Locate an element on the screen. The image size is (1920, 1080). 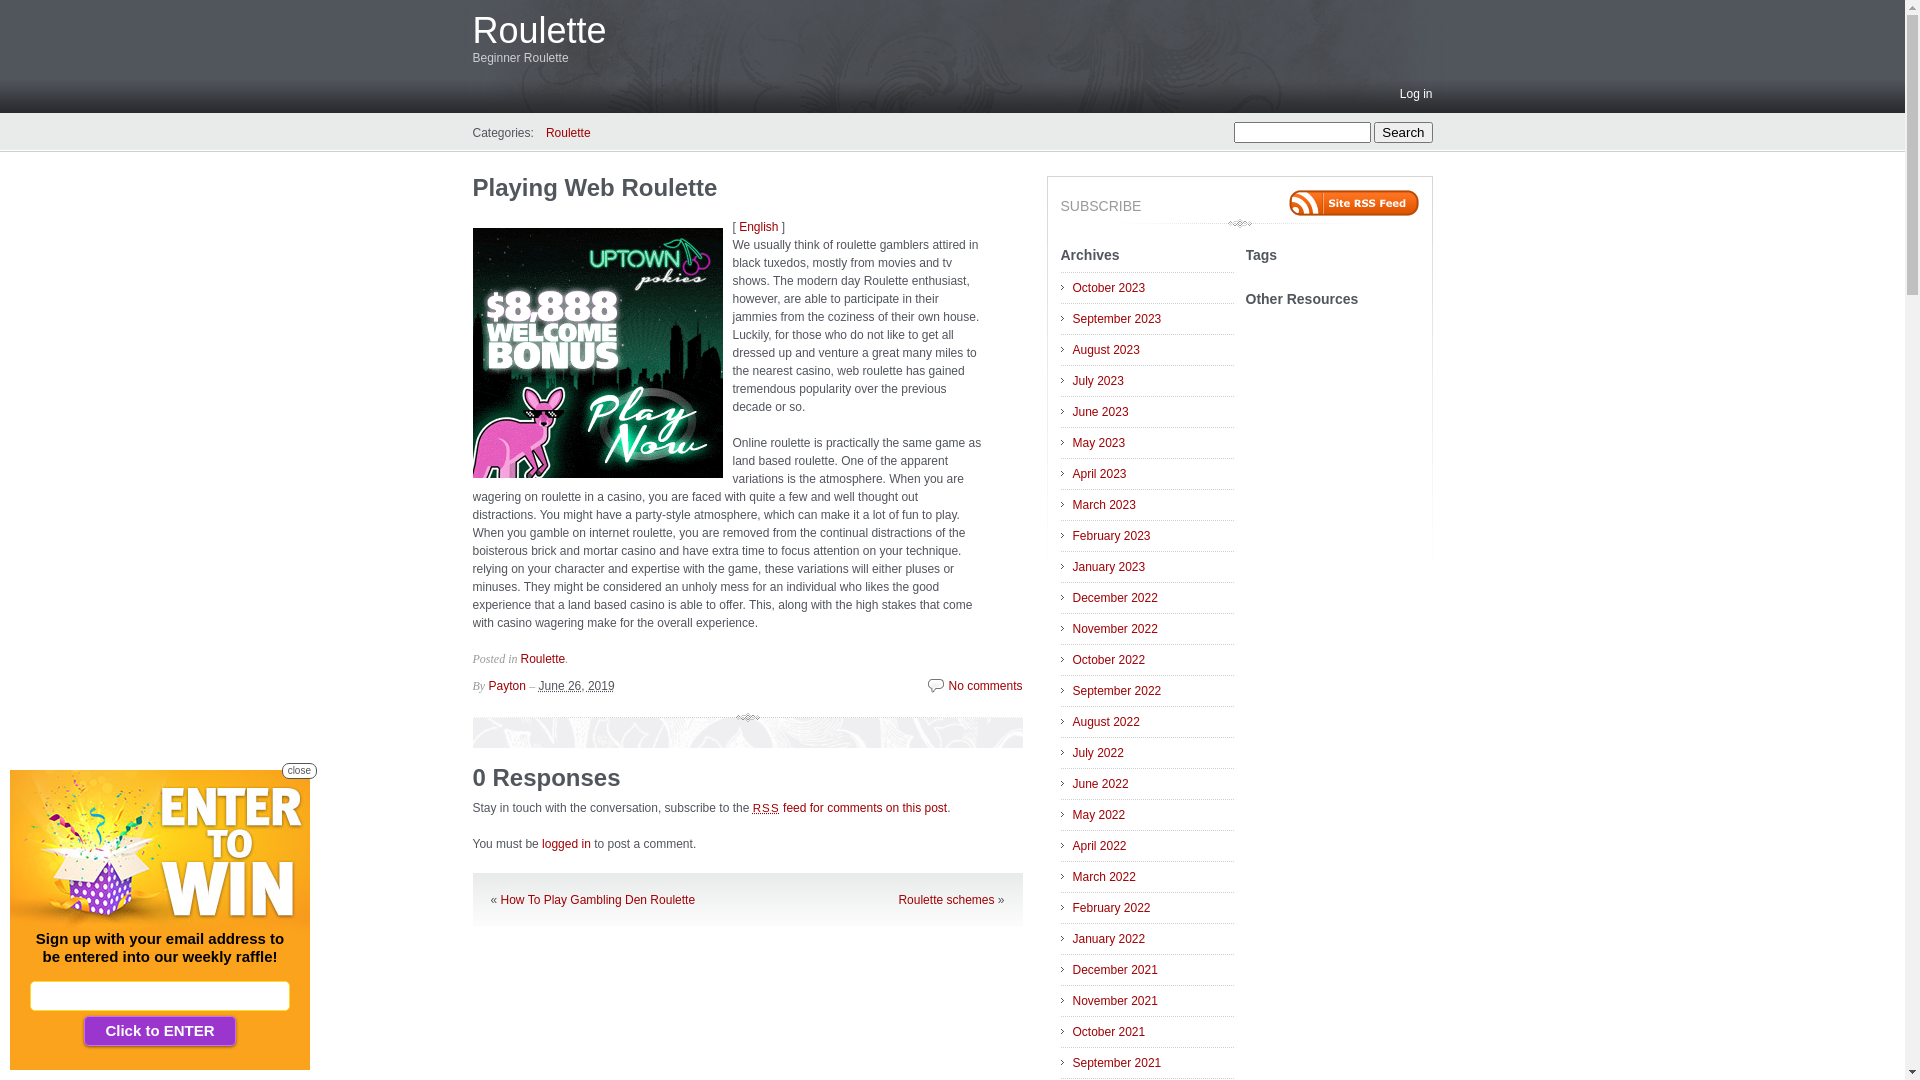
RSS feed for comments on this post is located at coordinates (850, 808).